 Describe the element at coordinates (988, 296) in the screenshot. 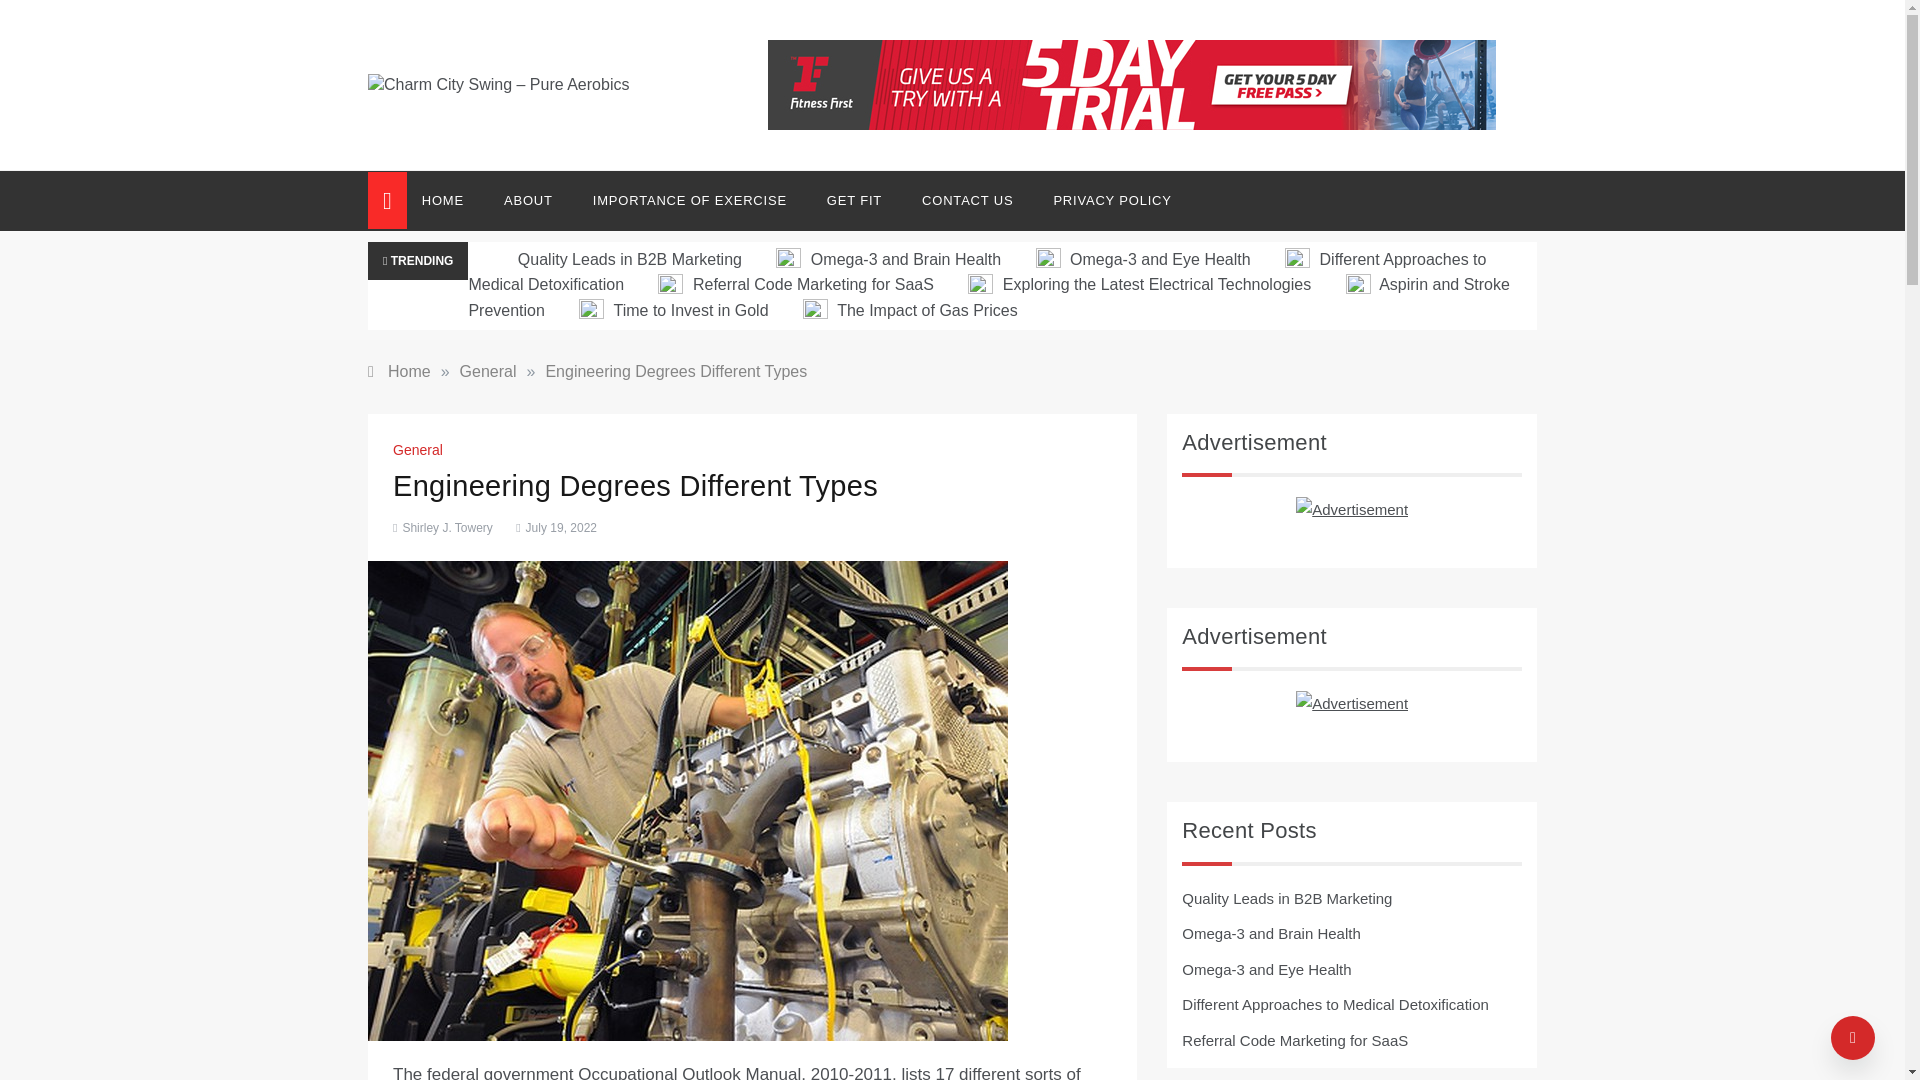

I see `Aspirin and Stroke Prevention` at that location.